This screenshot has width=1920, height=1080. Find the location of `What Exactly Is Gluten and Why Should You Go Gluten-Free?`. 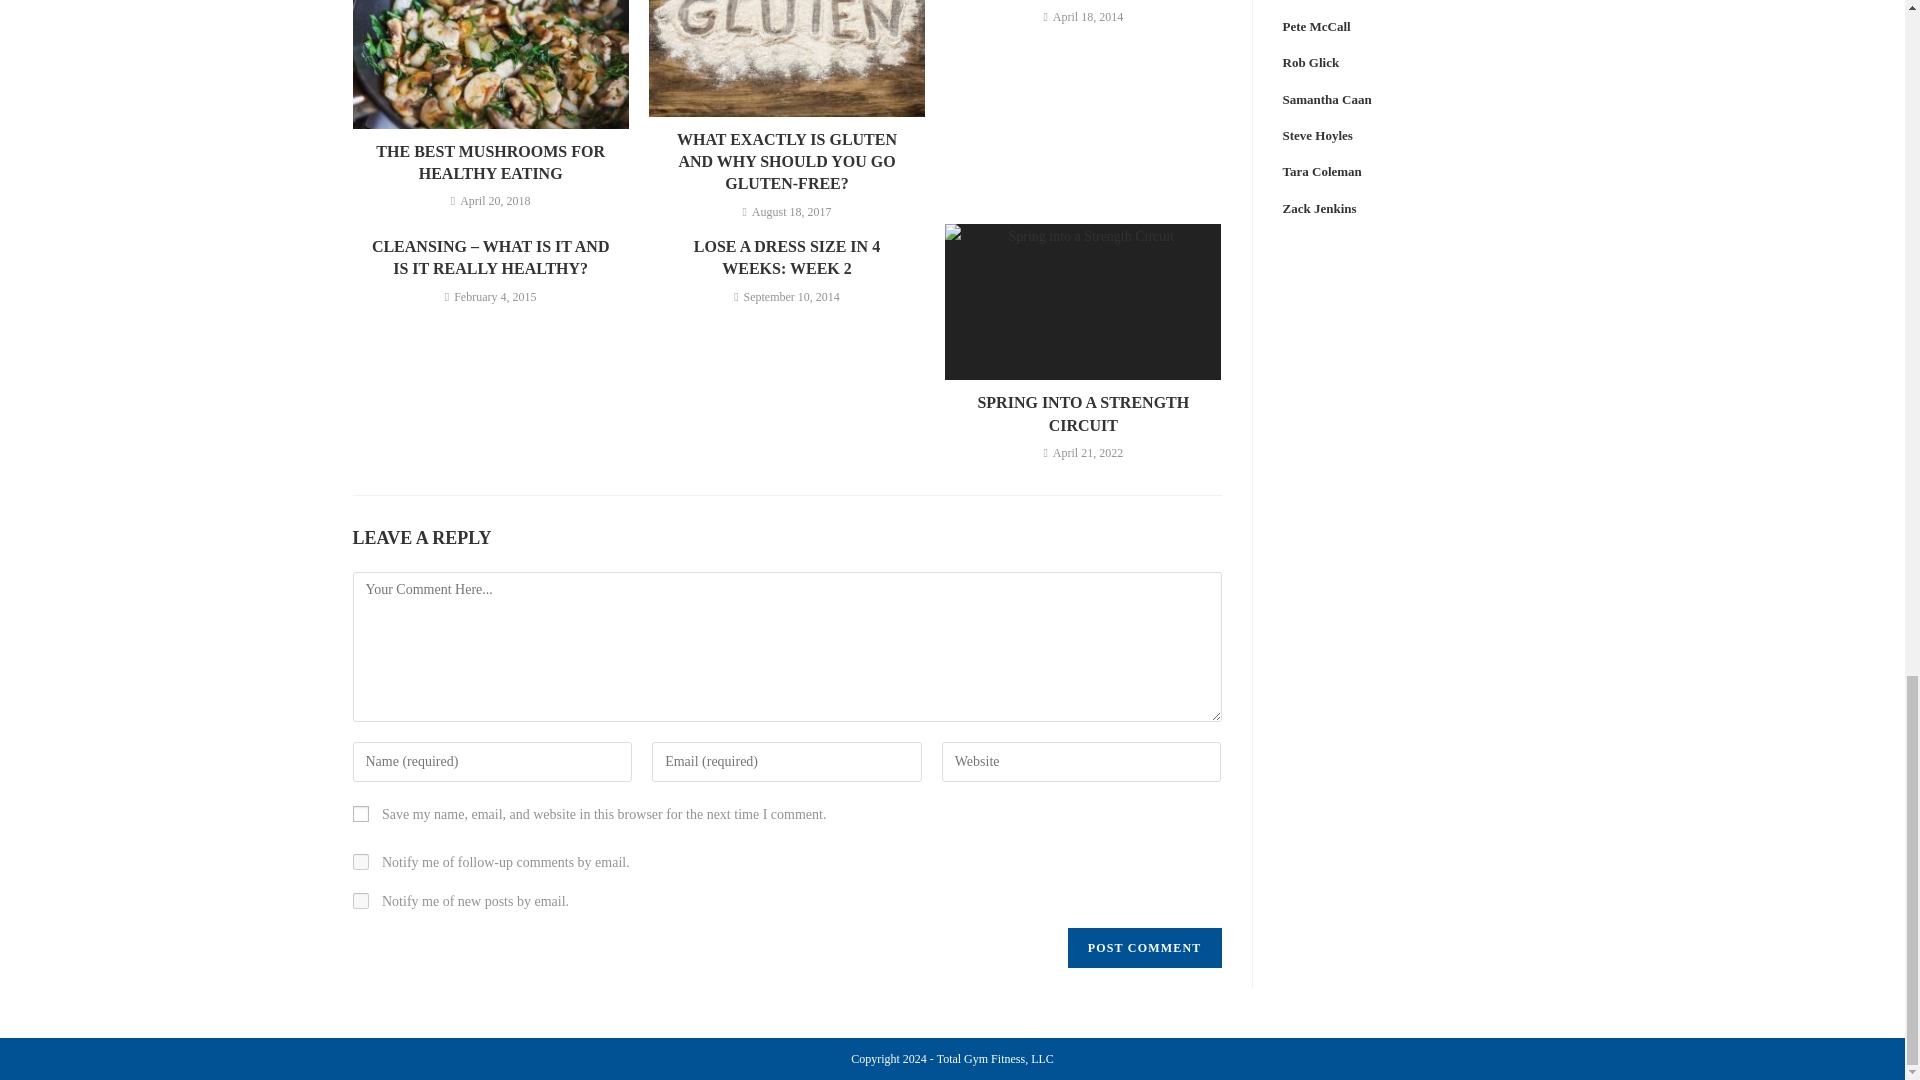

What Exactly Is Gluten and Why Should You Go Gluten-Free? is located at coordinates (786, 162).